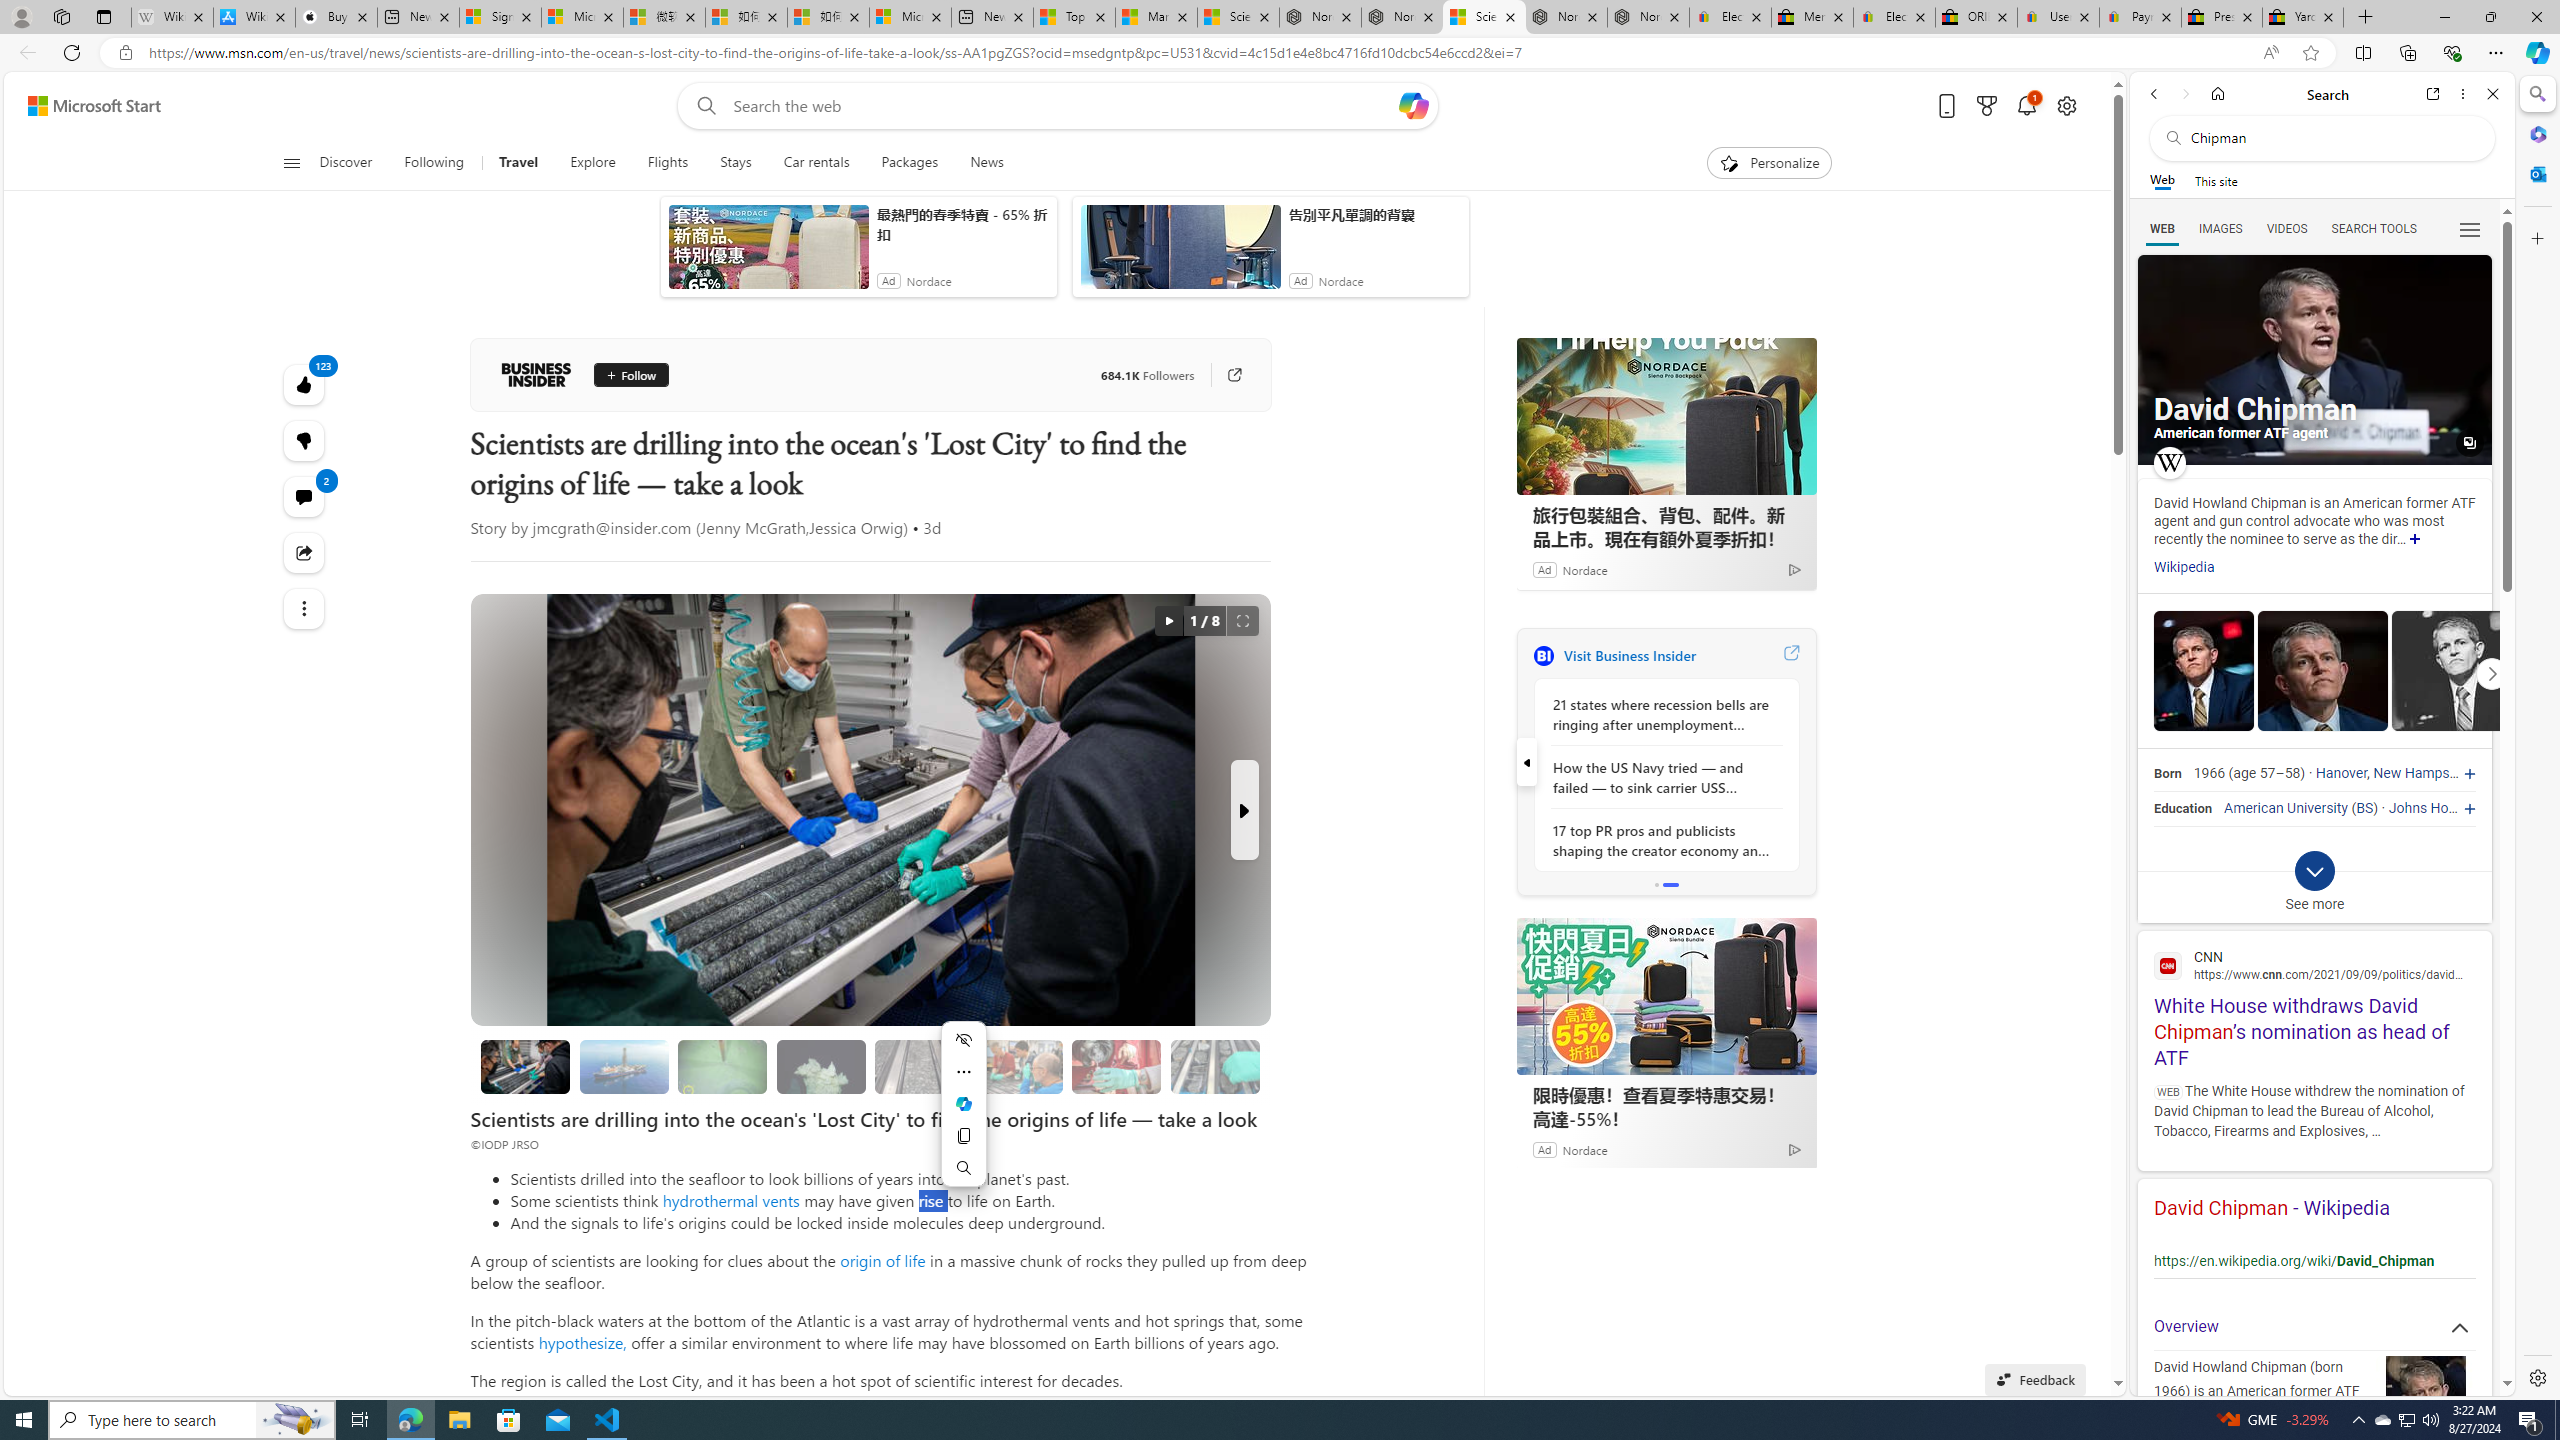 The image size is (2560, 1440). I want to click on Travel, so click(518, 163).